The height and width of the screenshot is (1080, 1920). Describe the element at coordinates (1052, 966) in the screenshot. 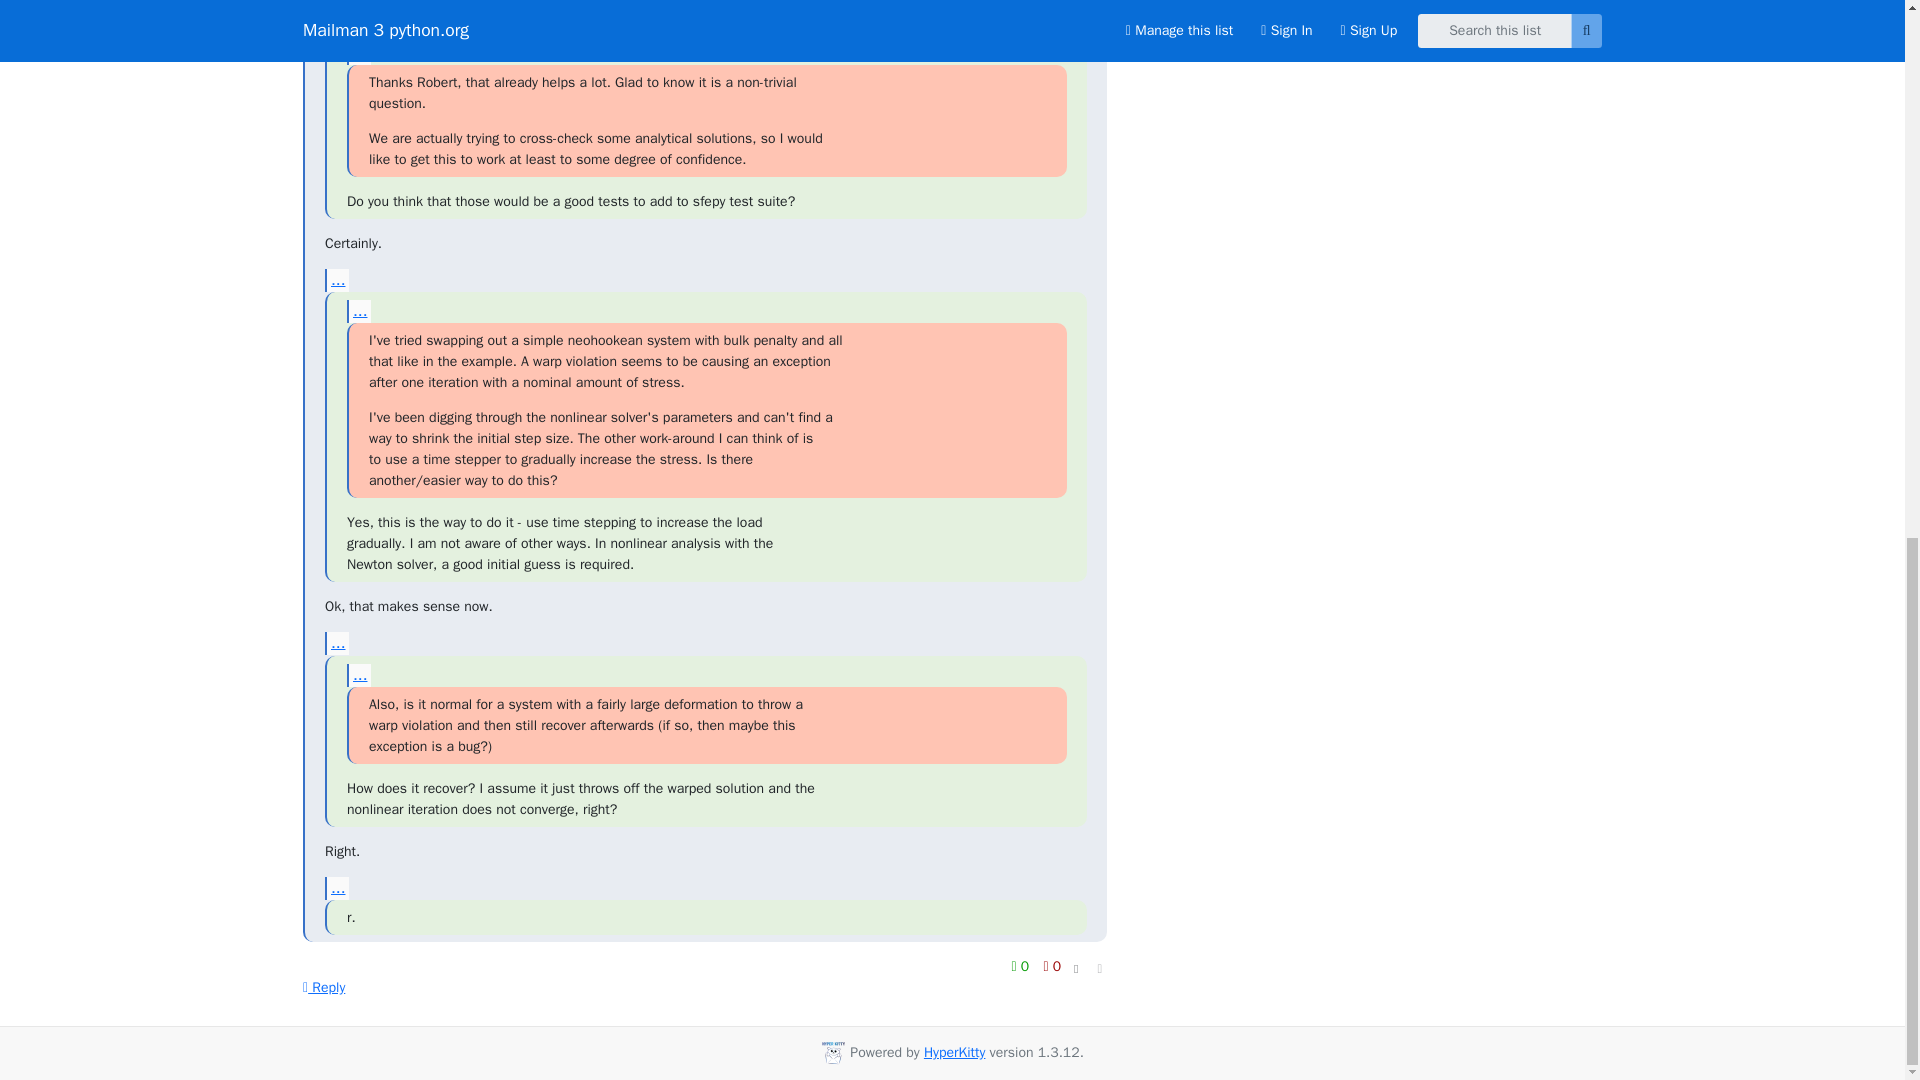

I see `0` at that location.